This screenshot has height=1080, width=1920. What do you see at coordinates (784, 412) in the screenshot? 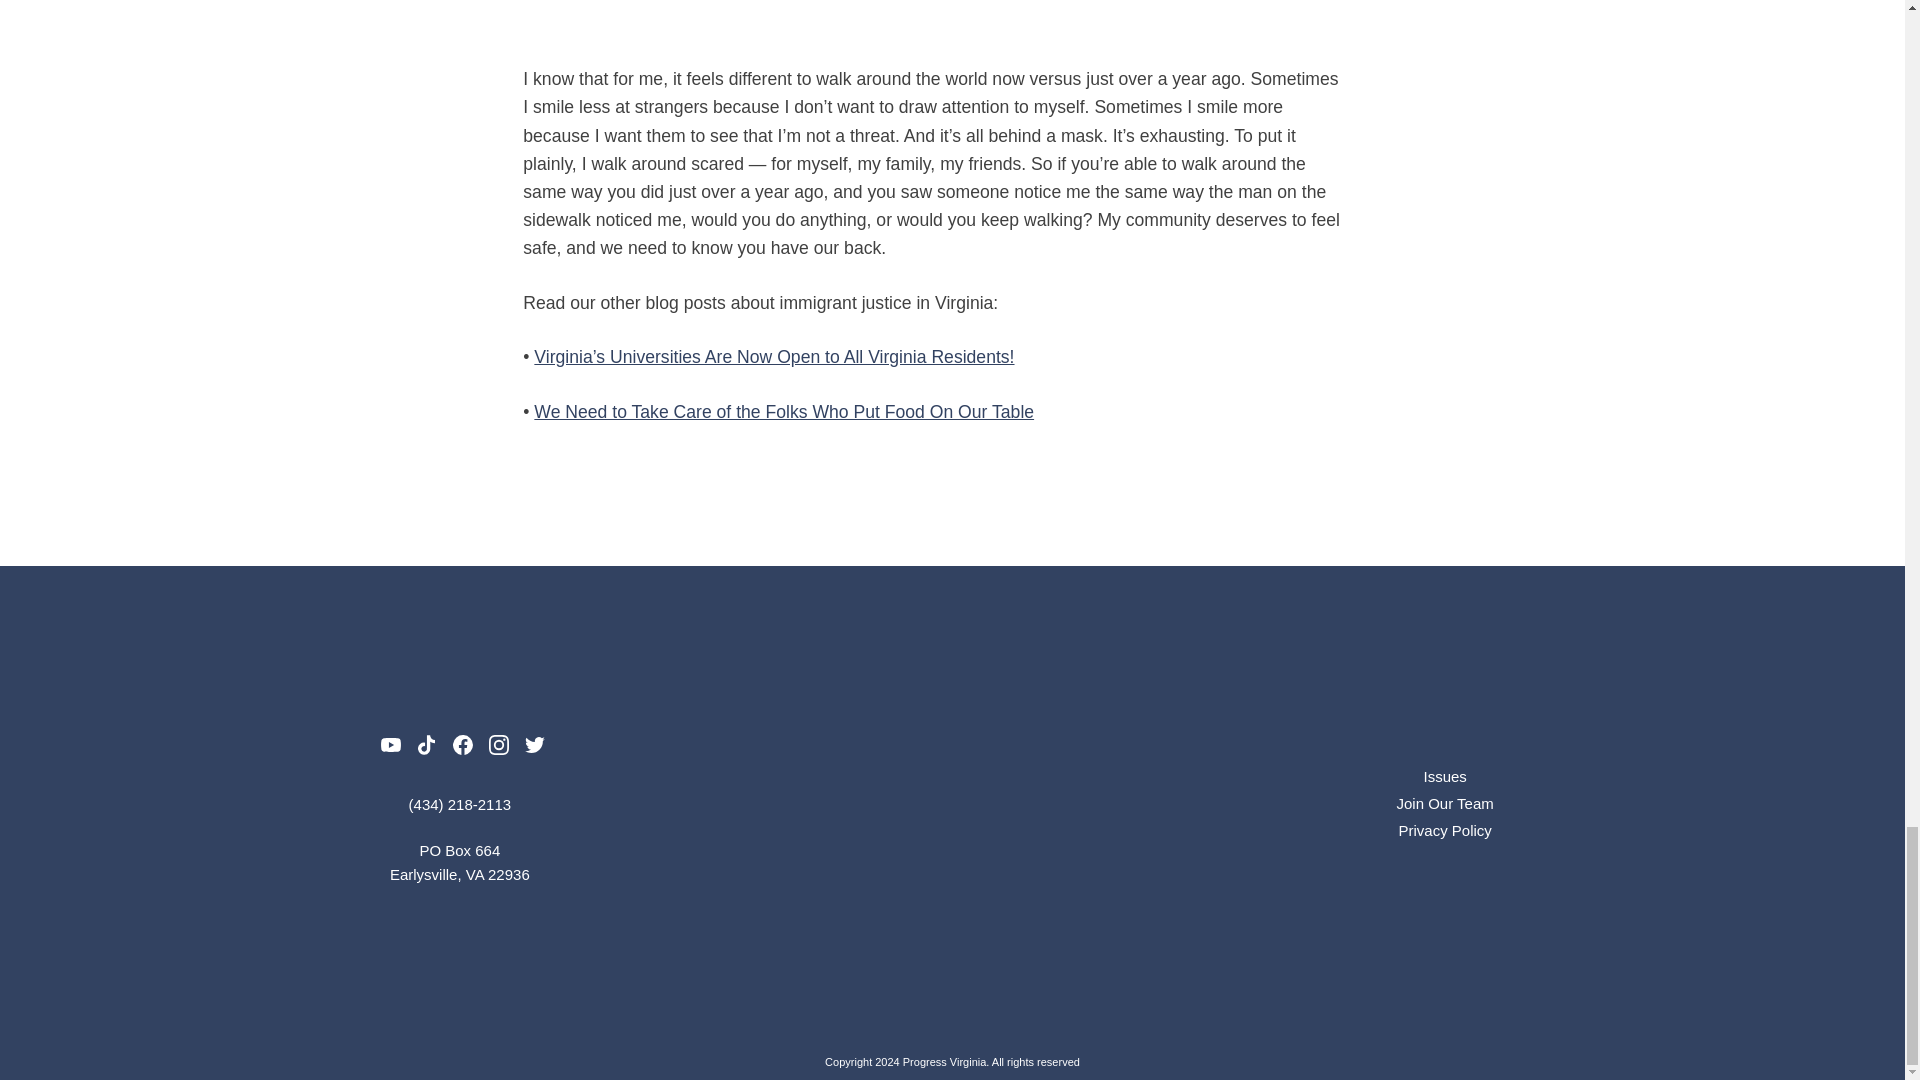
I see `We Need to Take Care of the Folks Who Put Food On Our Table` at bounding box center [784, 412].